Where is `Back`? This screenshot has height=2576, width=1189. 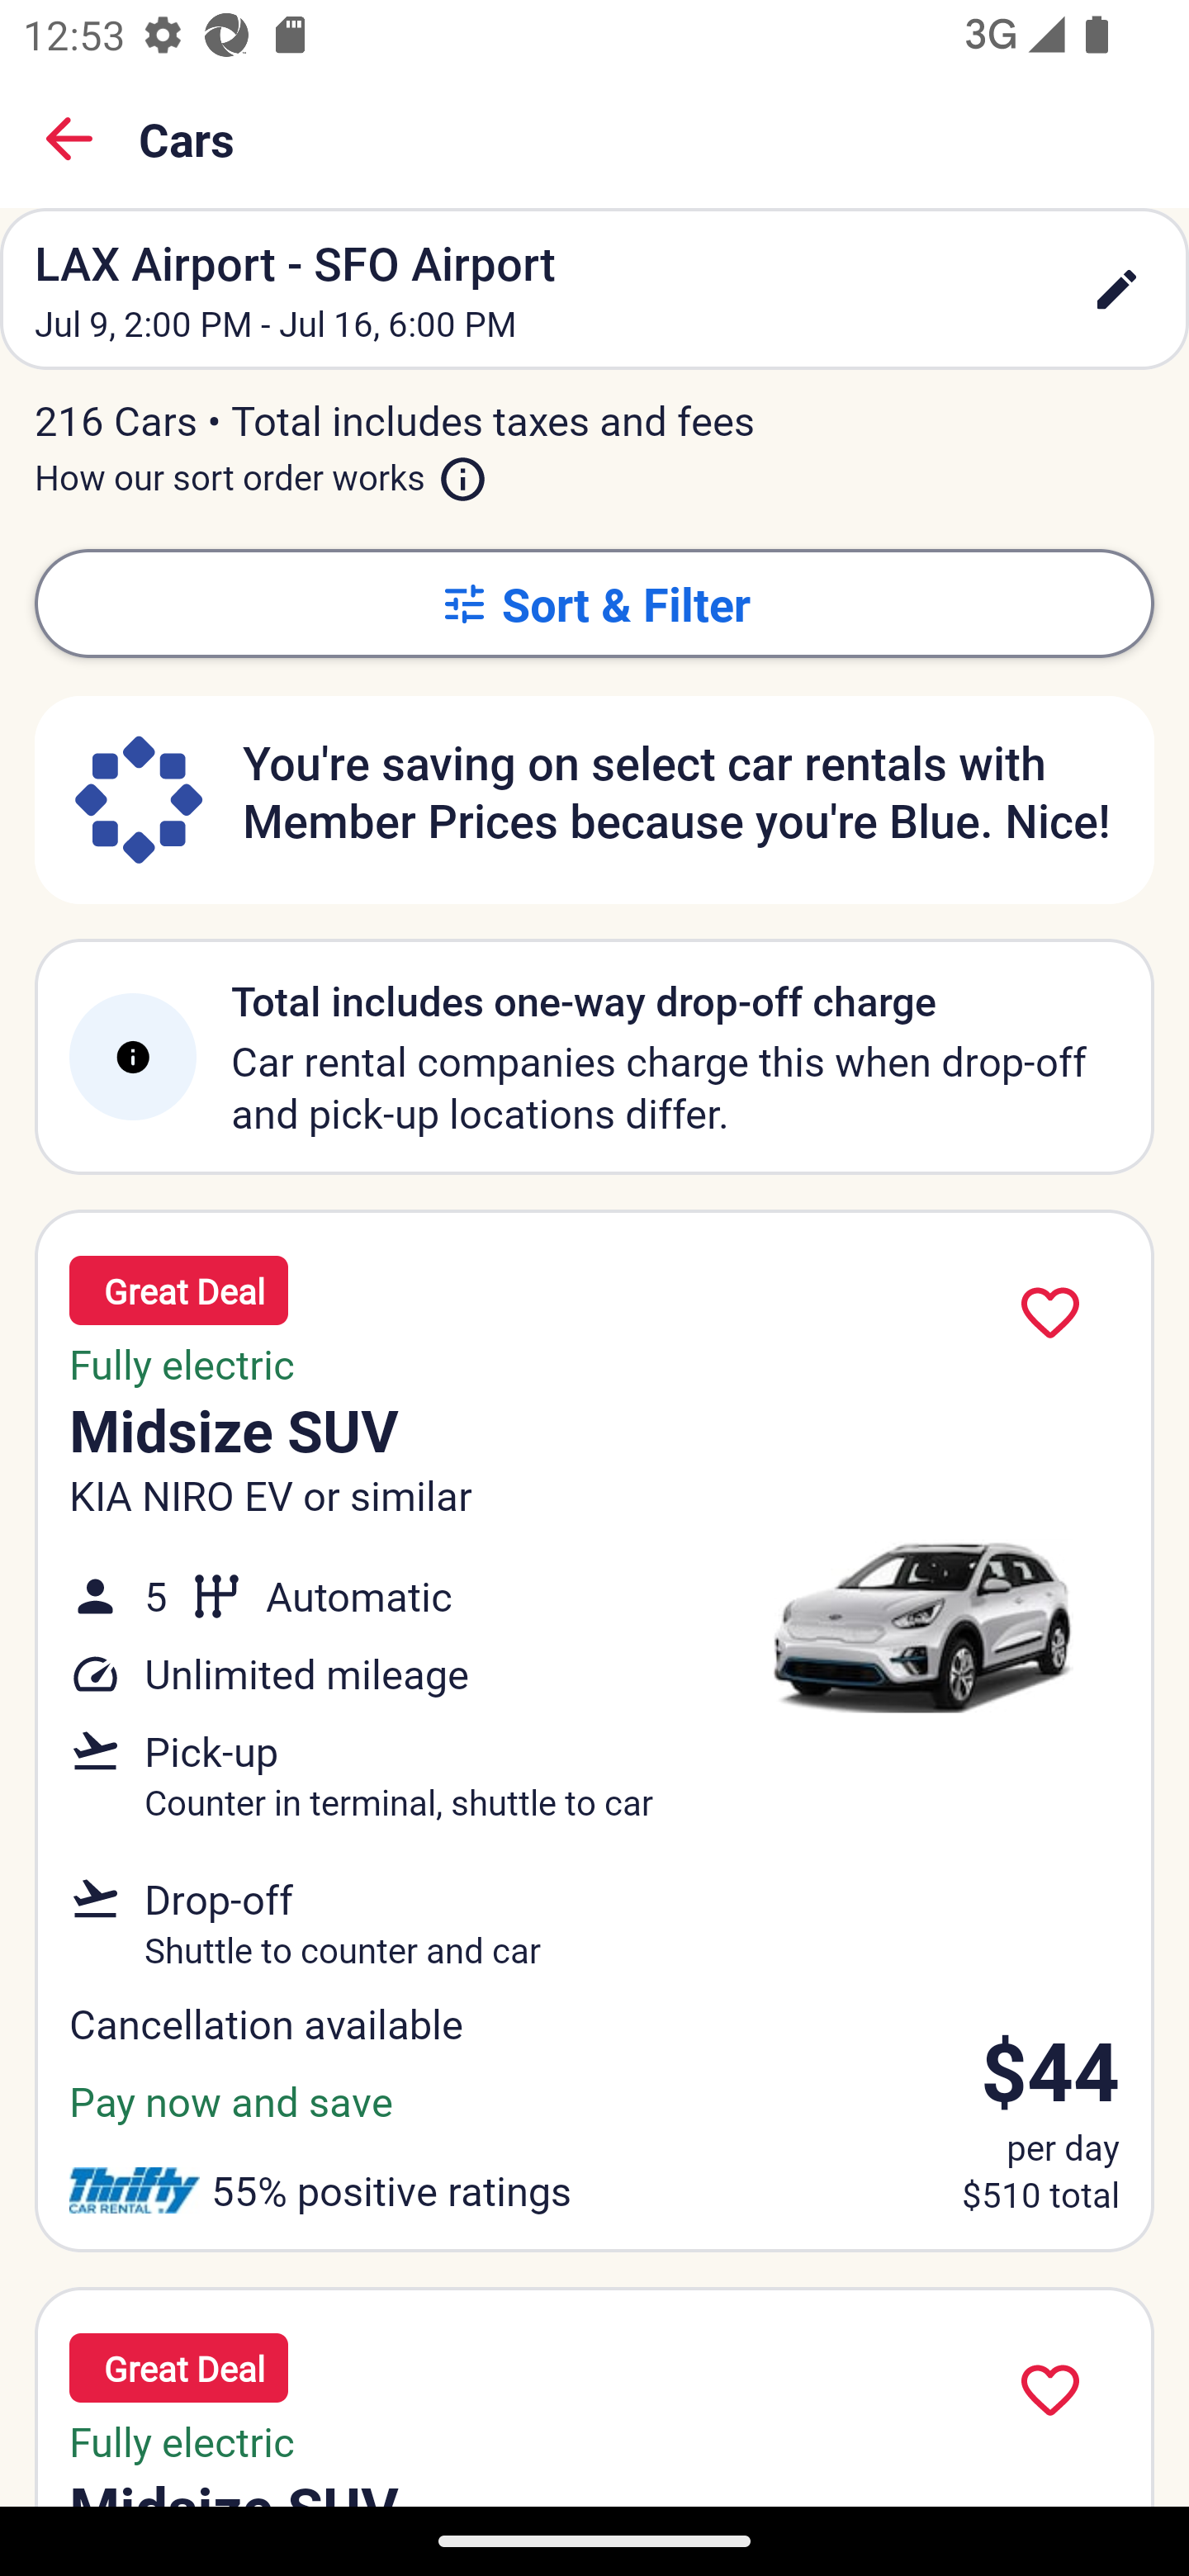
Back is located at coordinates (69, 139).